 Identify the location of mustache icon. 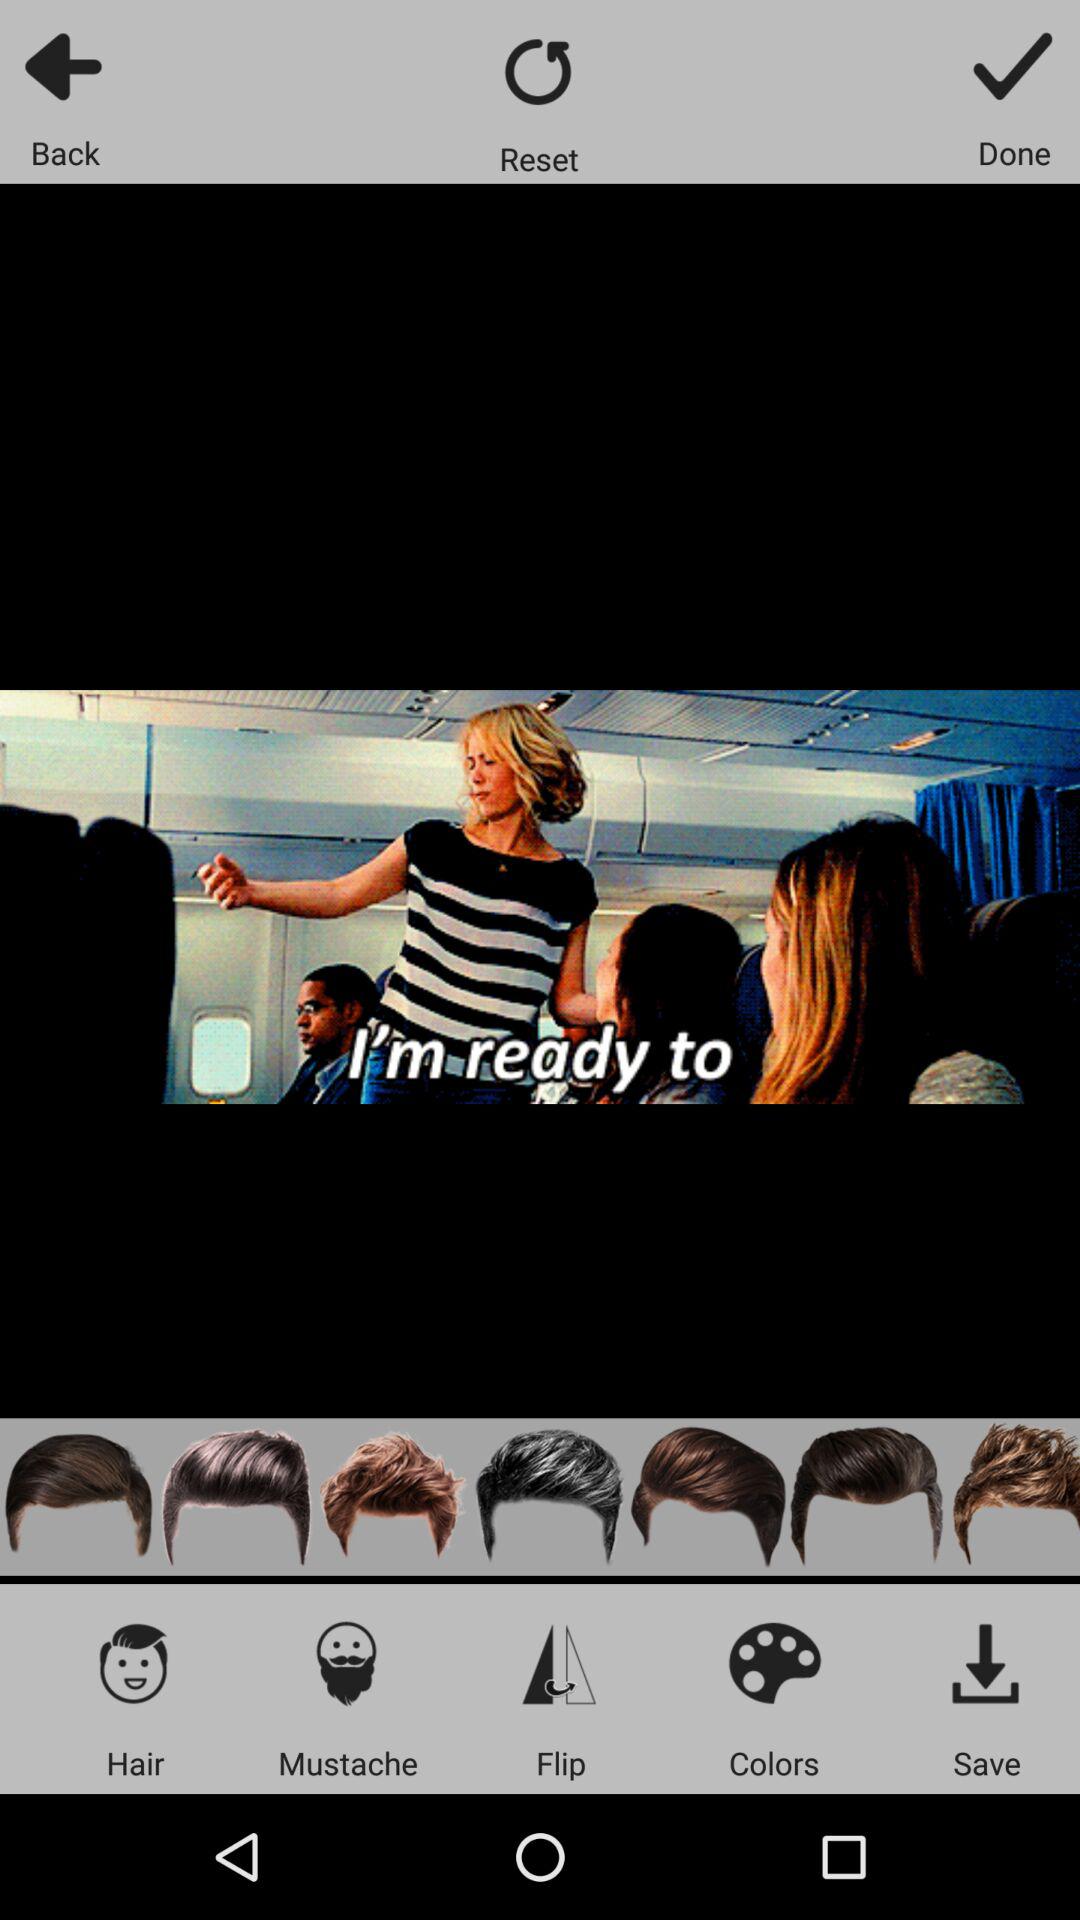
(348, 1662).